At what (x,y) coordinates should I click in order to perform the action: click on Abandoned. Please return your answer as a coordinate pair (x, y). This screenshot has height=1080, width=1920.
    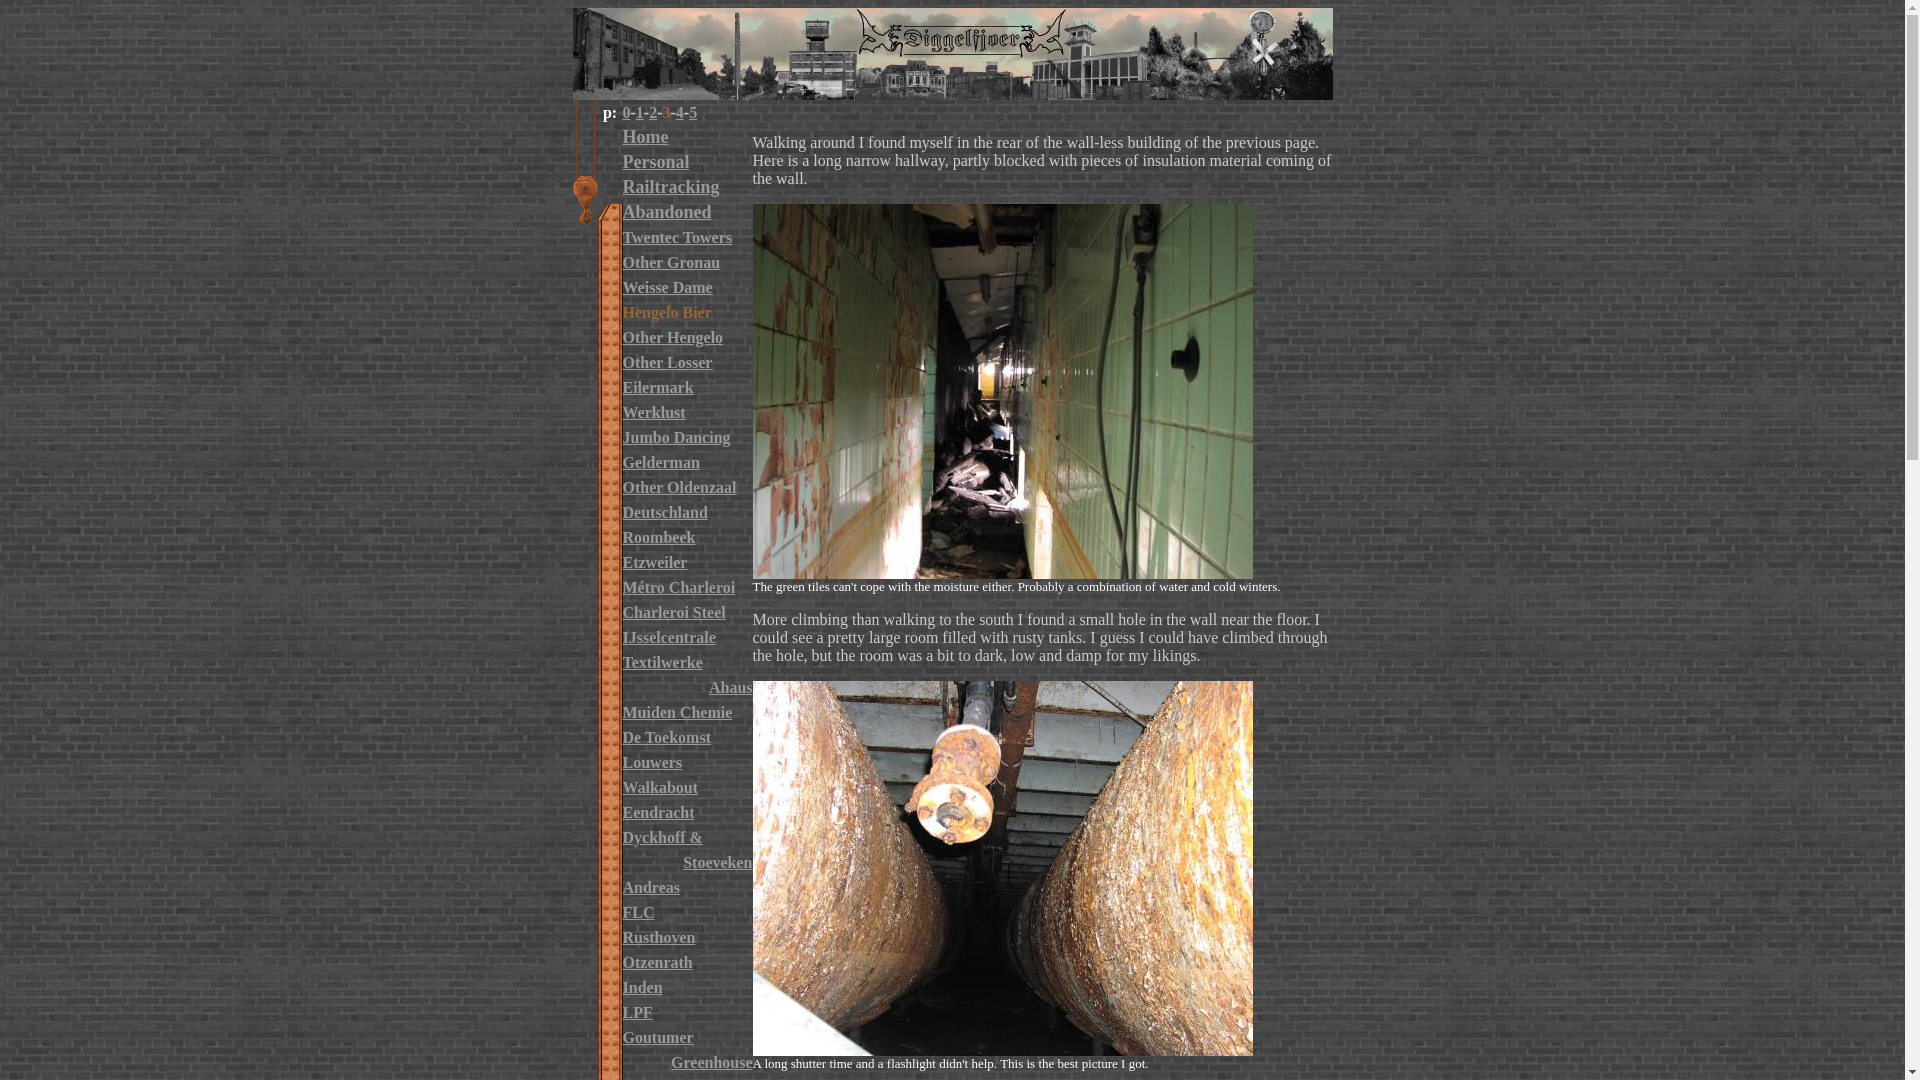
    Looking at the image, I should click on (666, 212).